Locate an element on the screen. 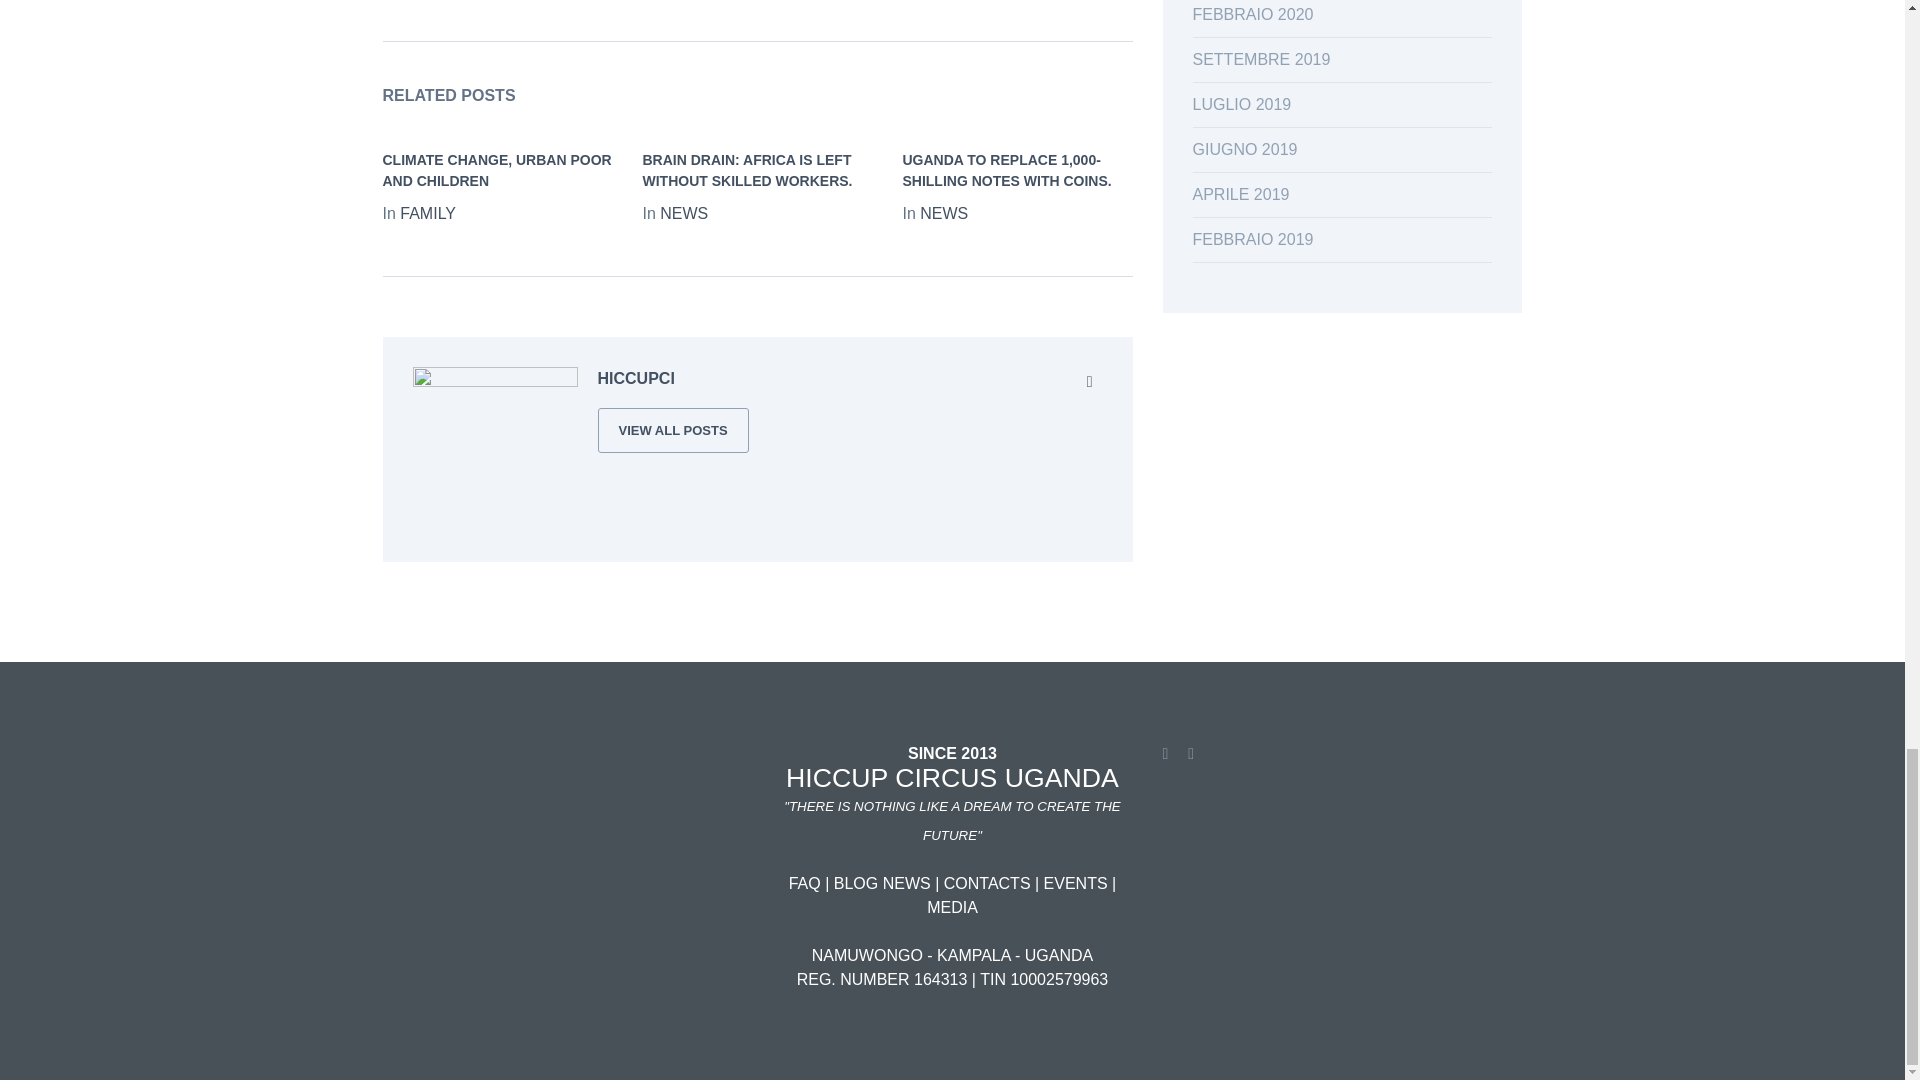  Permalink to CLIMATE CHANGE, URBAN POOR AND CHILDREN is located at coordinates (496, 170).